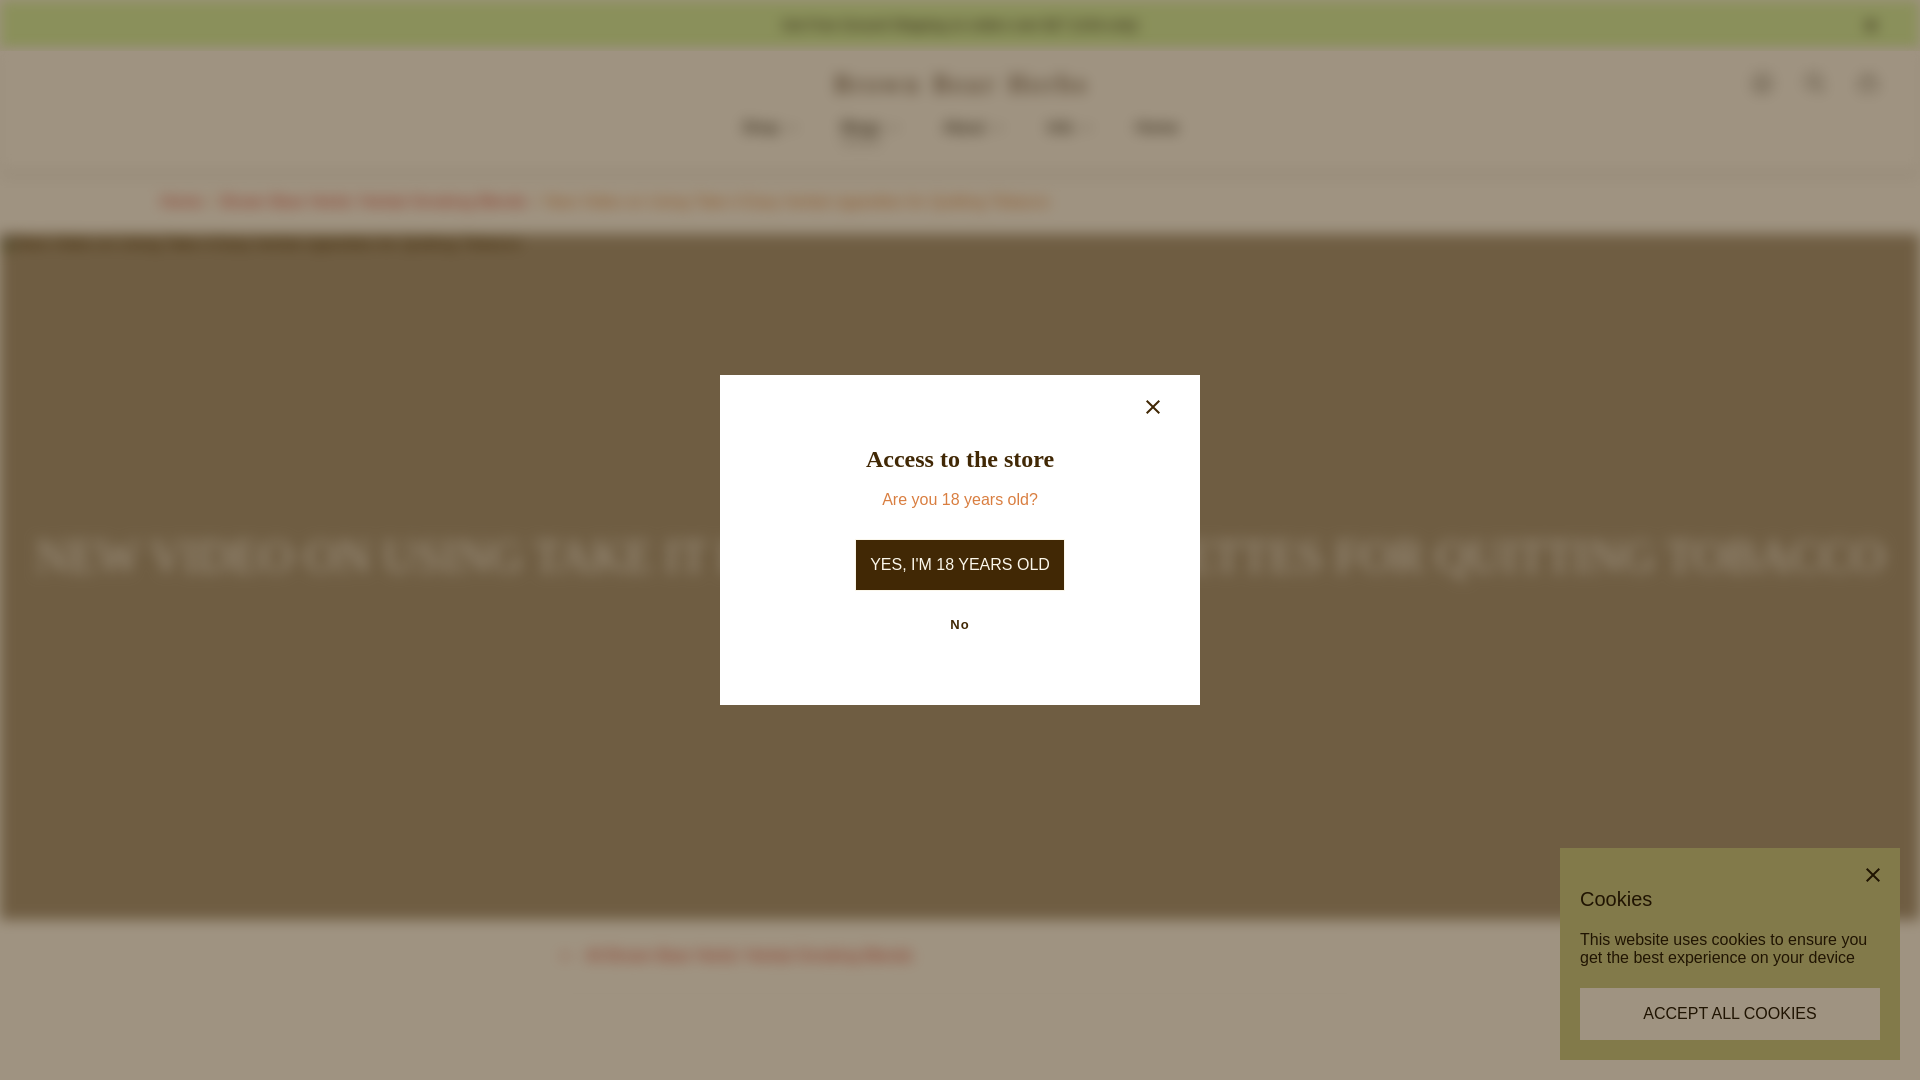  What do you see at coordinates (770, 127) in the screenshot?
I see `Shop` at bounding box center [770, 127].